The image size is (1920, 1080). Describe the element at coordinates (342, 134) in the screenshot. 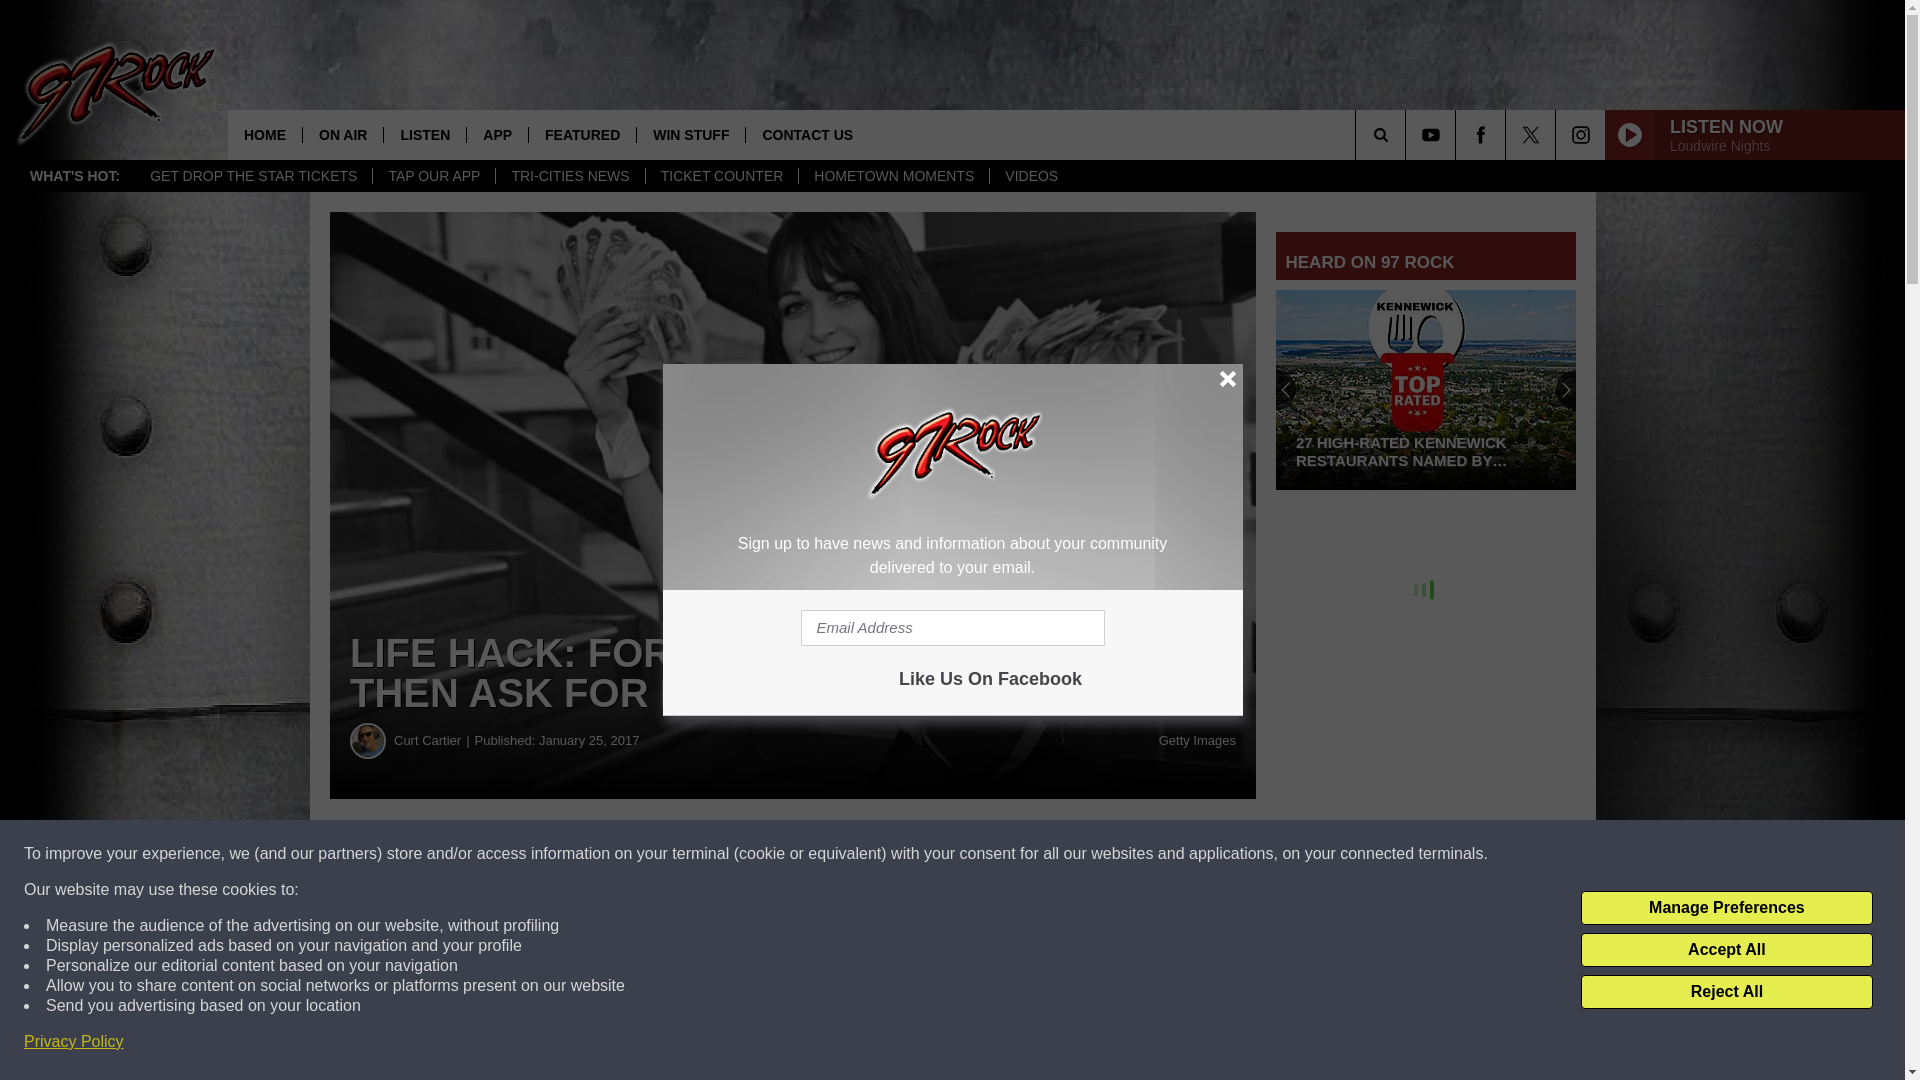

I see `ON AIR` at that location.